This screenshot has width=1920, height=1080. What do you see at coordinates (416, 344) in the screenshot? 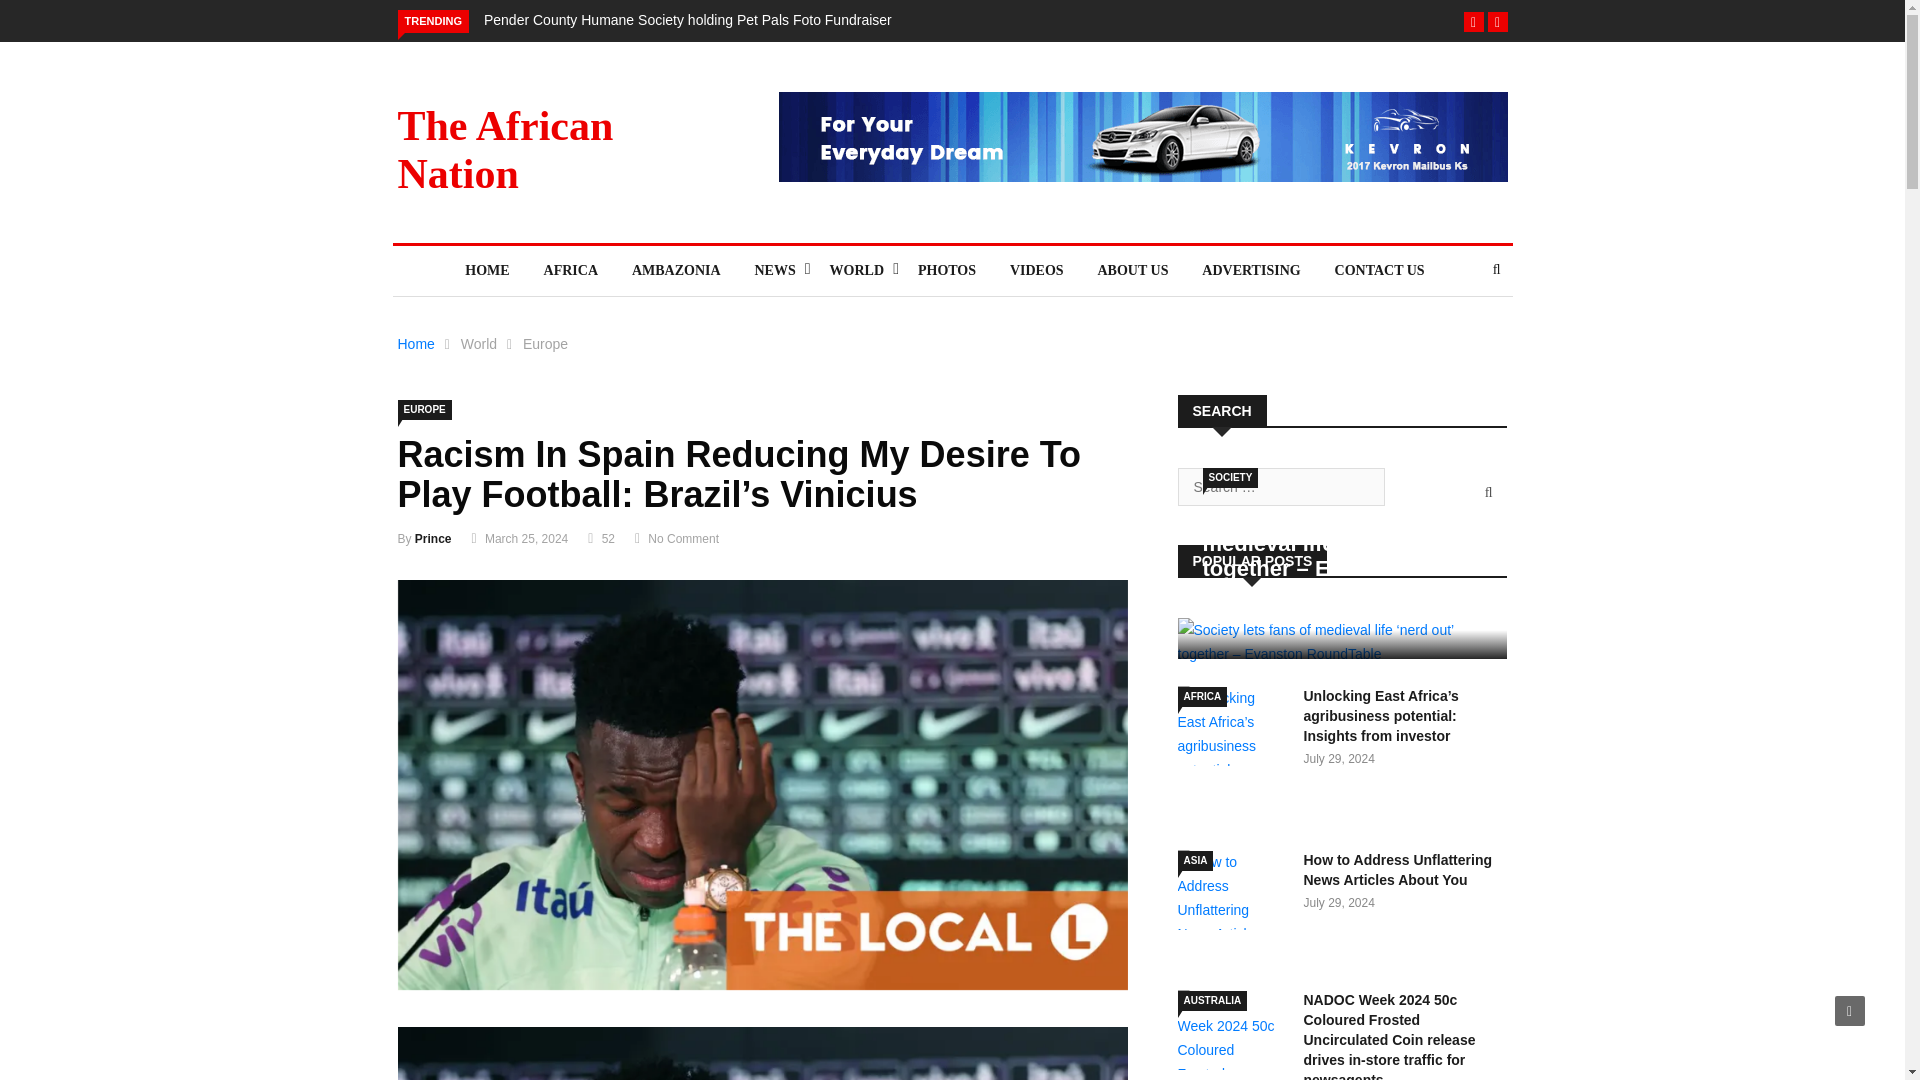
I see `Home` at bounding box center [416, 344].